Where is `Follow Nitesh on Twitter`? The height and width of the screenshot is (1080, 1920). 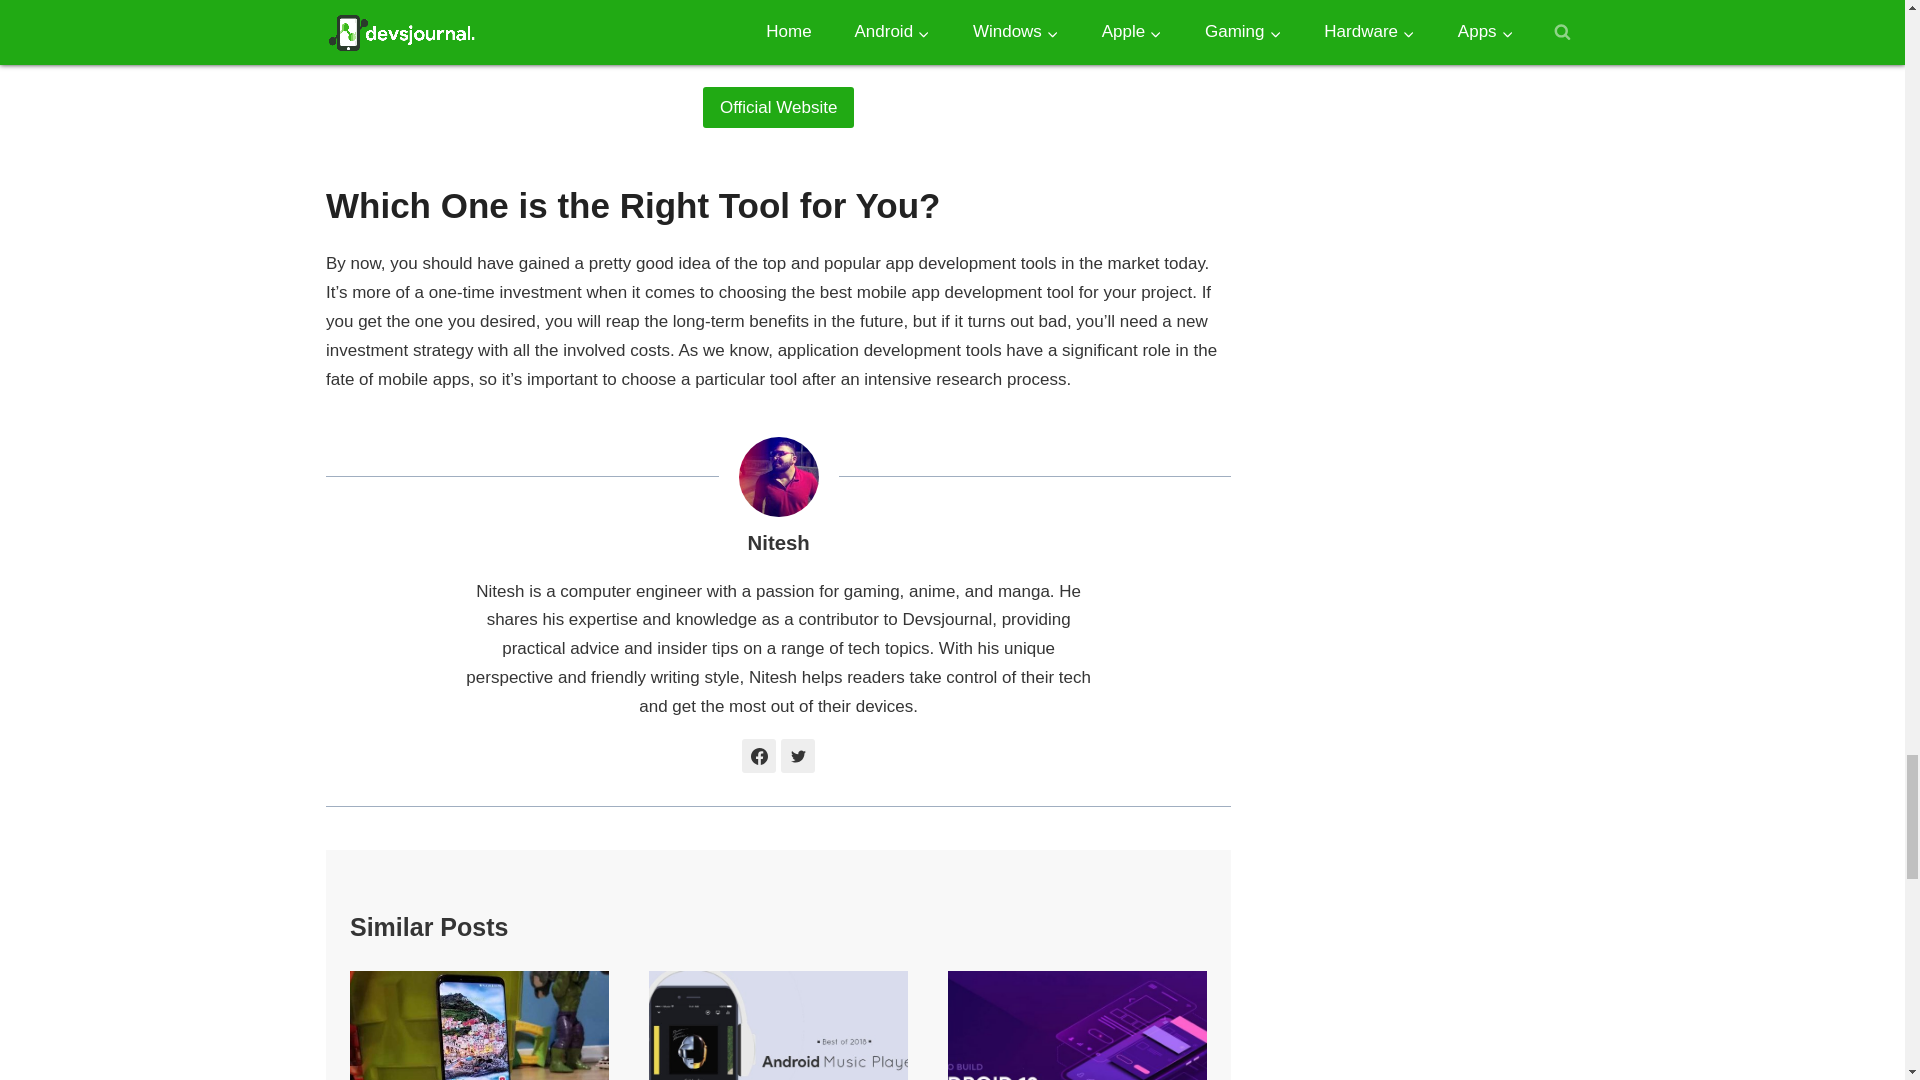
Follow Nitesh on Twitter is located at coordinates (798, 756).